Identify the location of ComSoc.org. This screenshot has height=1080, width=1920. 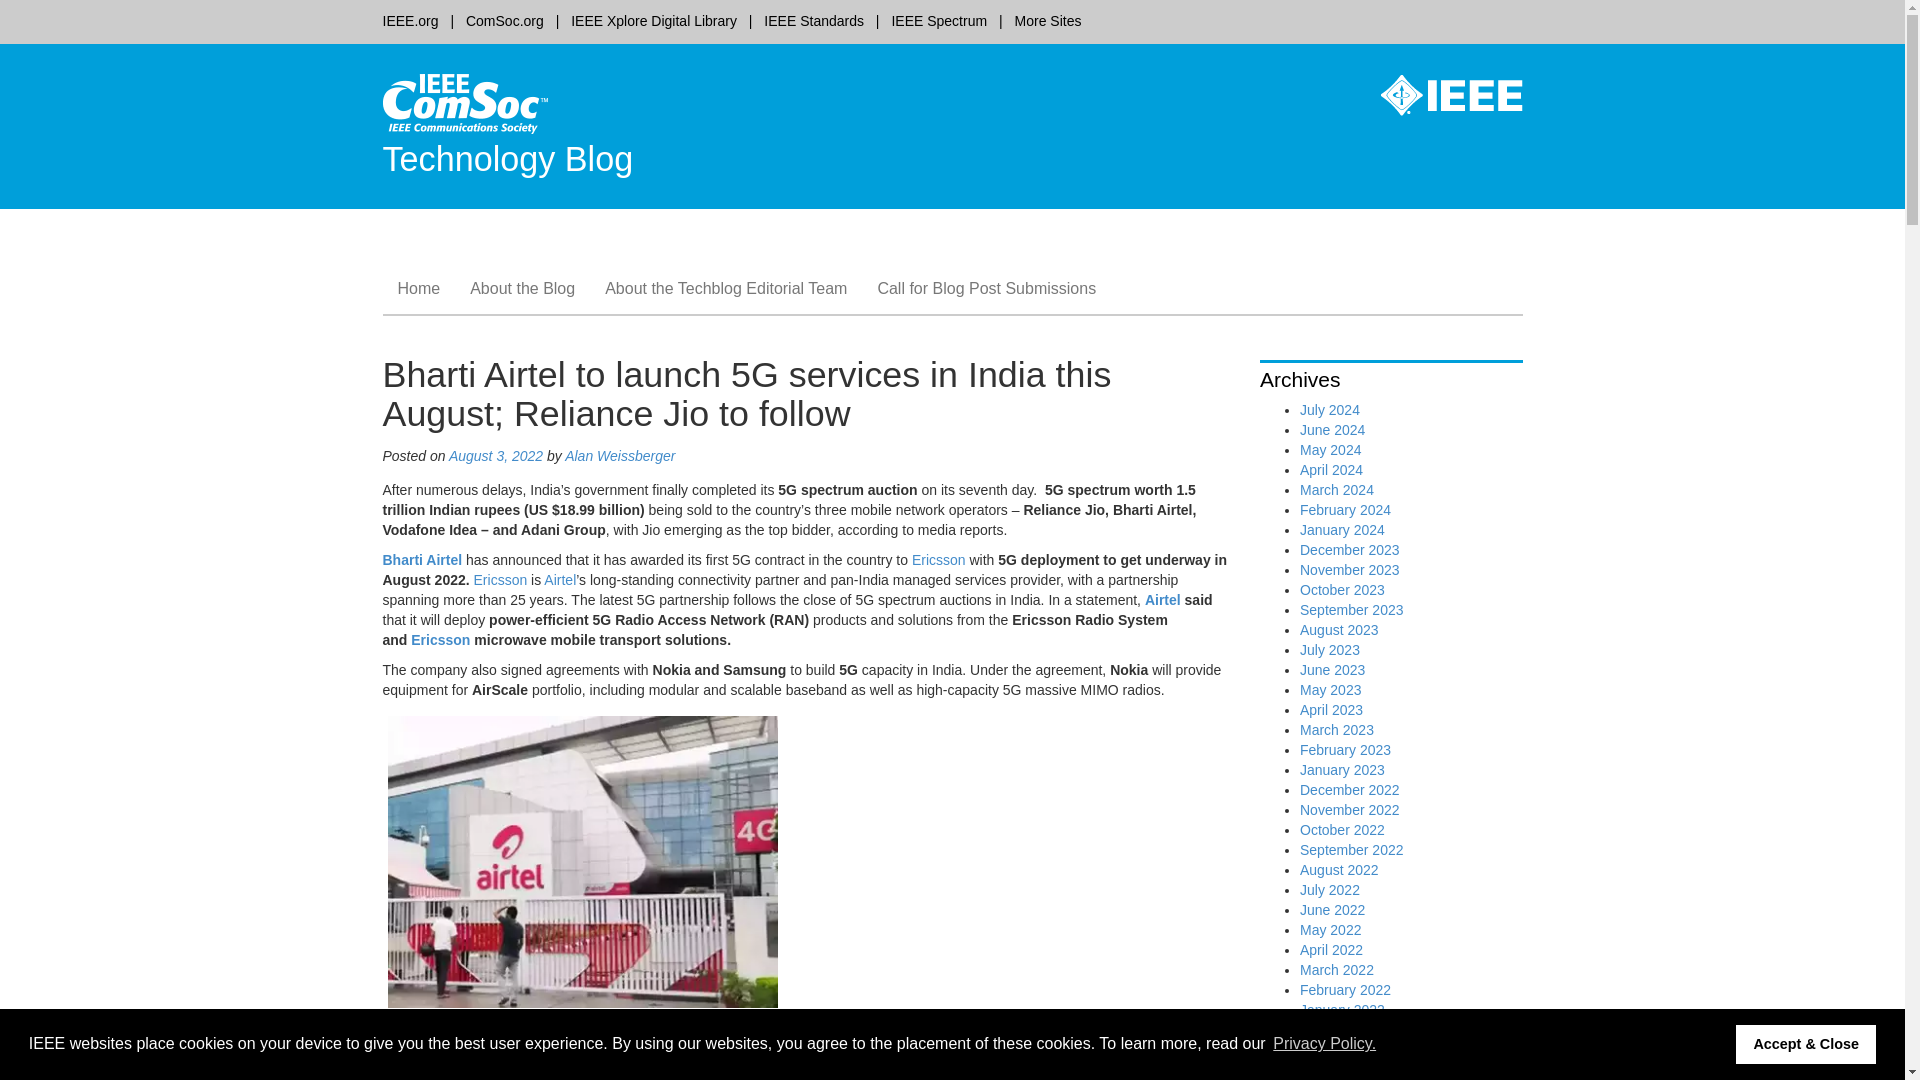
(504, 20).